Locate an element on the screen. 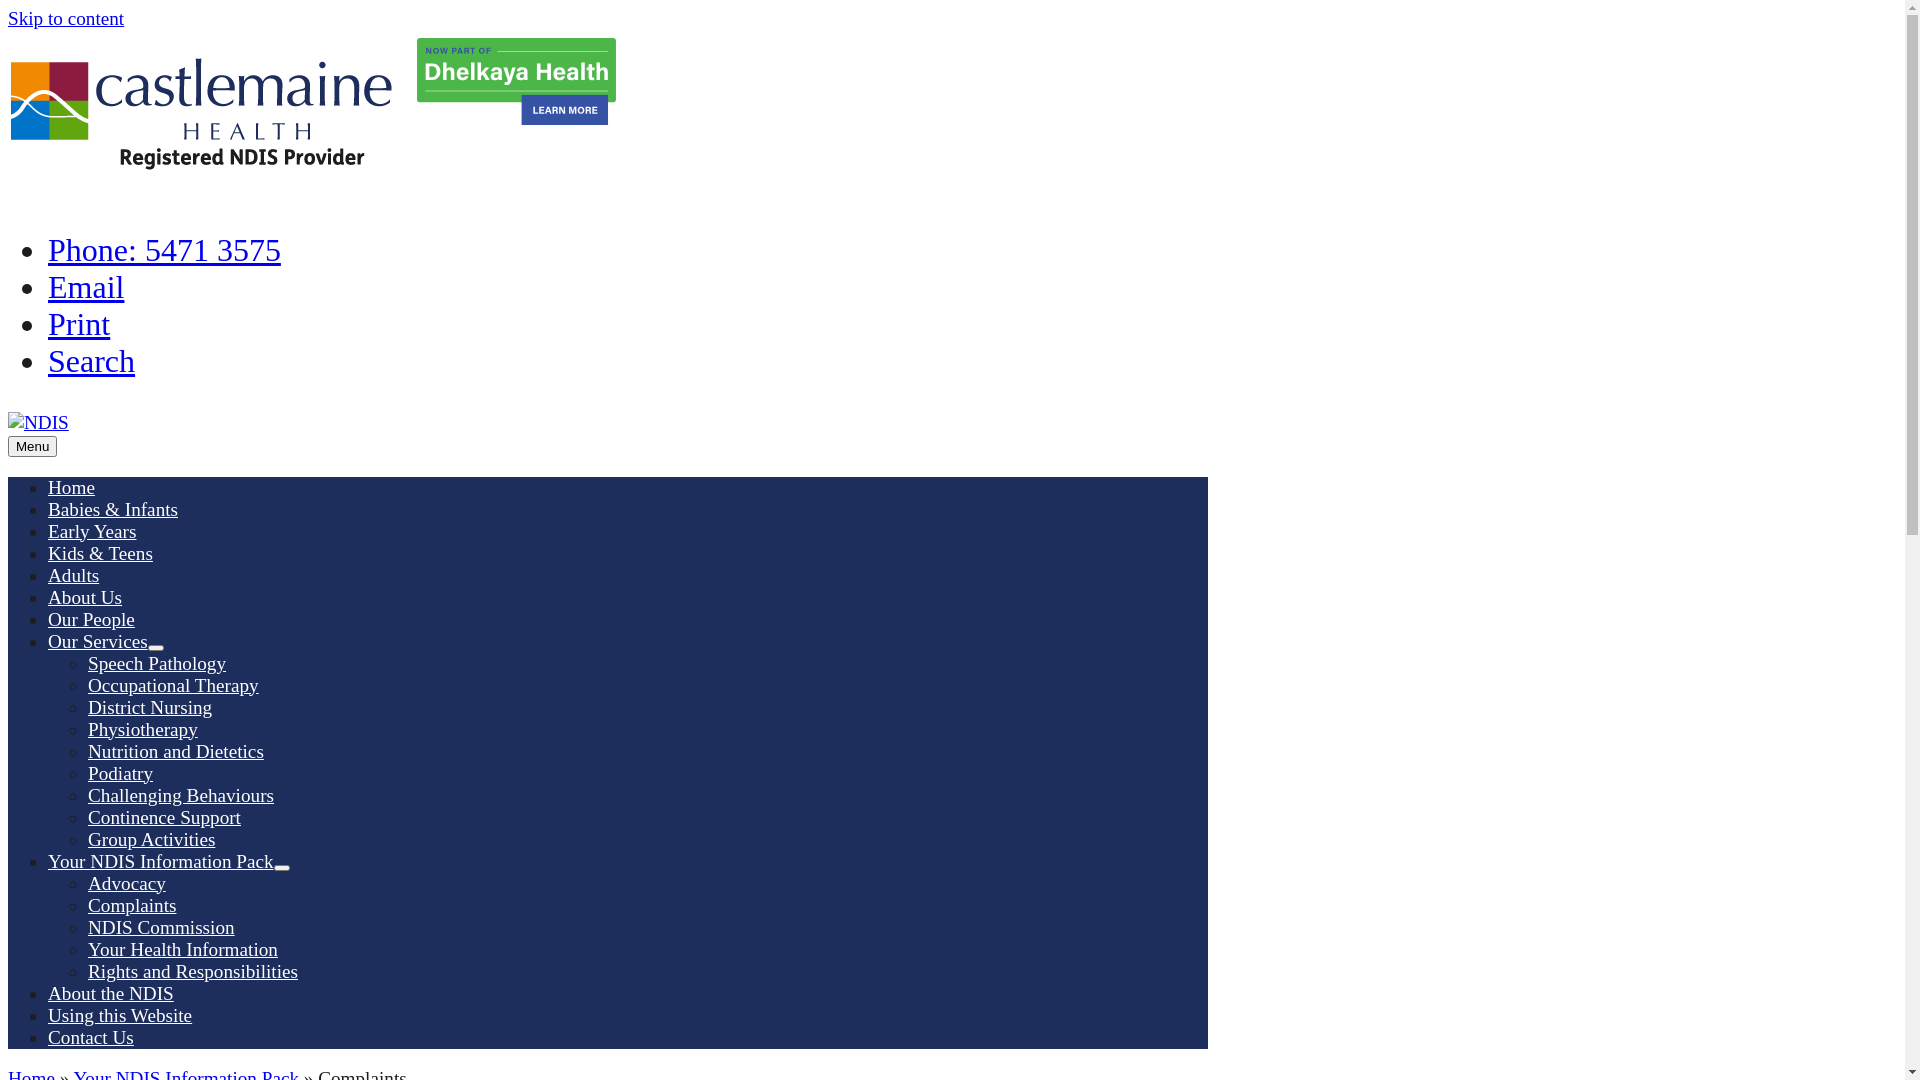 The image size is (1920, 1080). Babies & Infants is located at coordinates (113, 510).